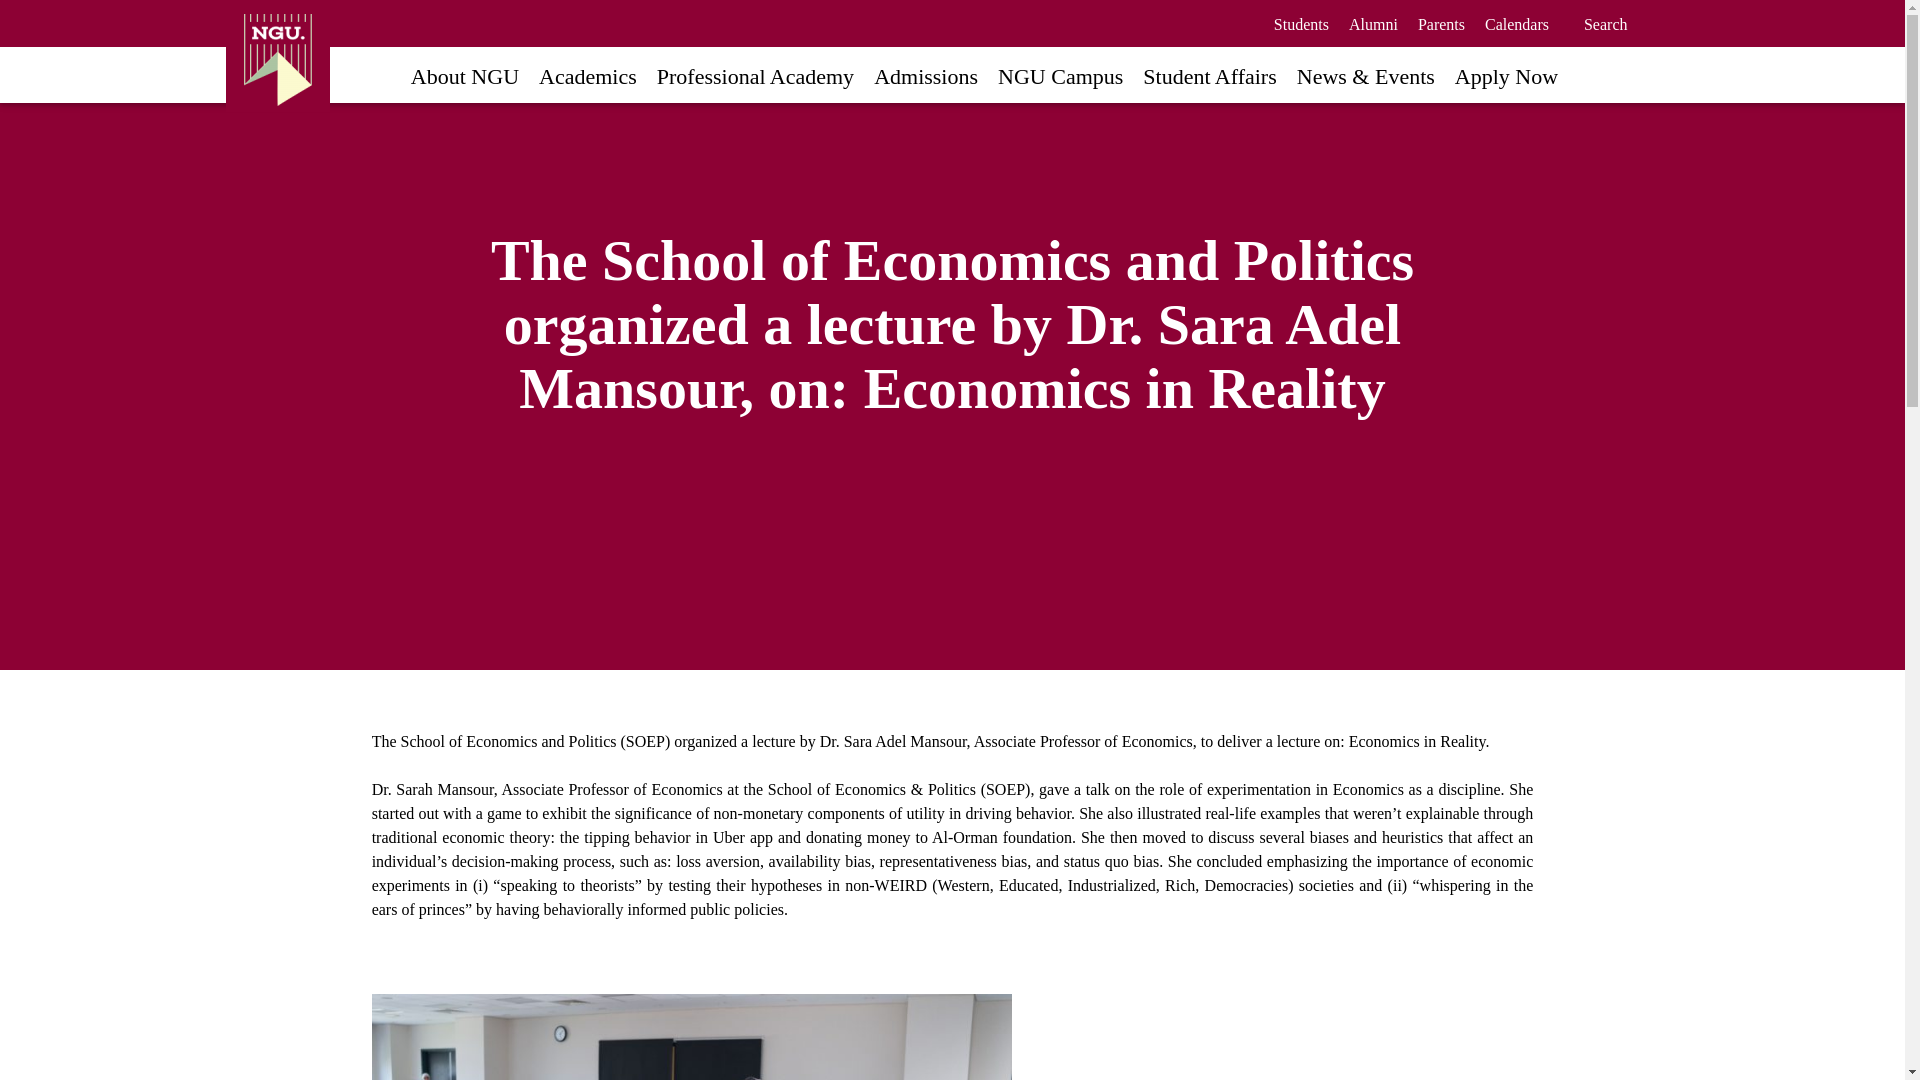 This screenshot has width=1920, height=1080. Describe the element at coordinates (1516, 24) in the screenshot. I see `Calendars` at that location.